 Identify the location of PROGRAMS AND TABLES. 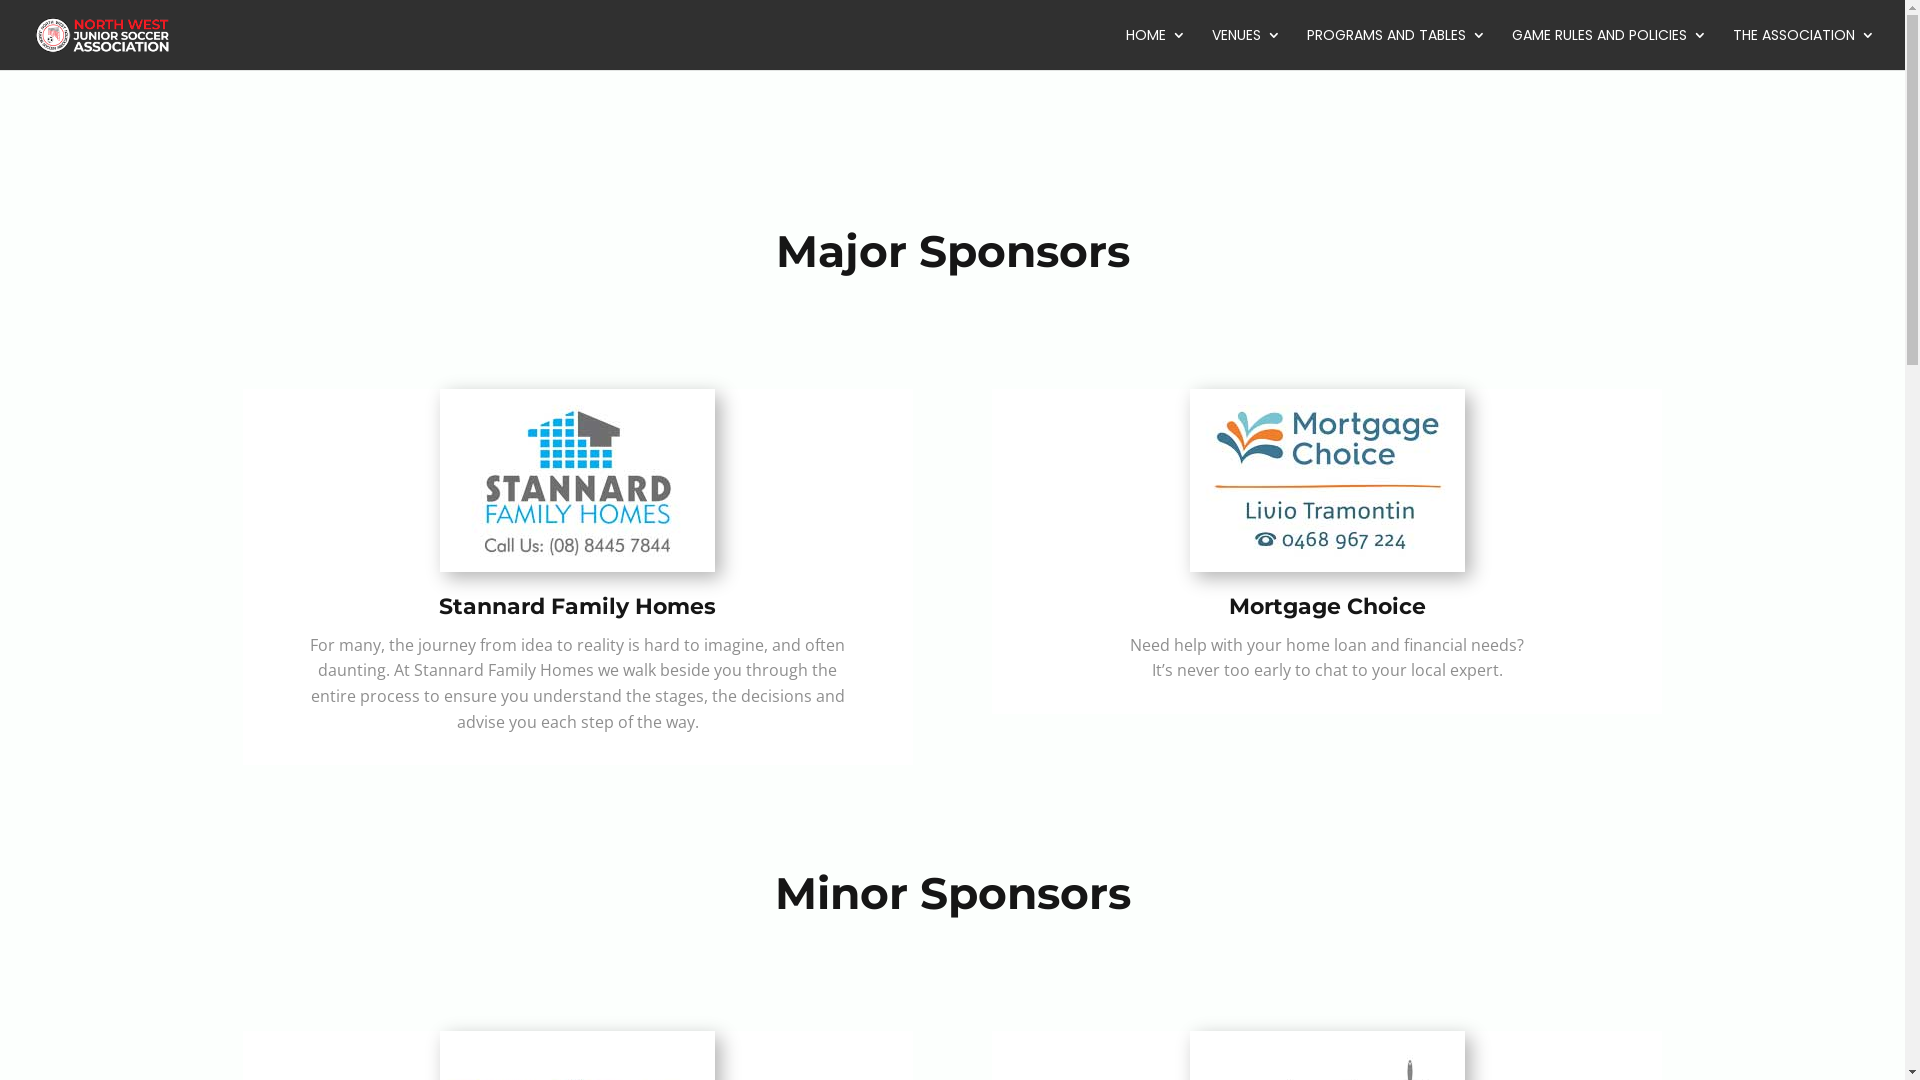
(1396, 49).